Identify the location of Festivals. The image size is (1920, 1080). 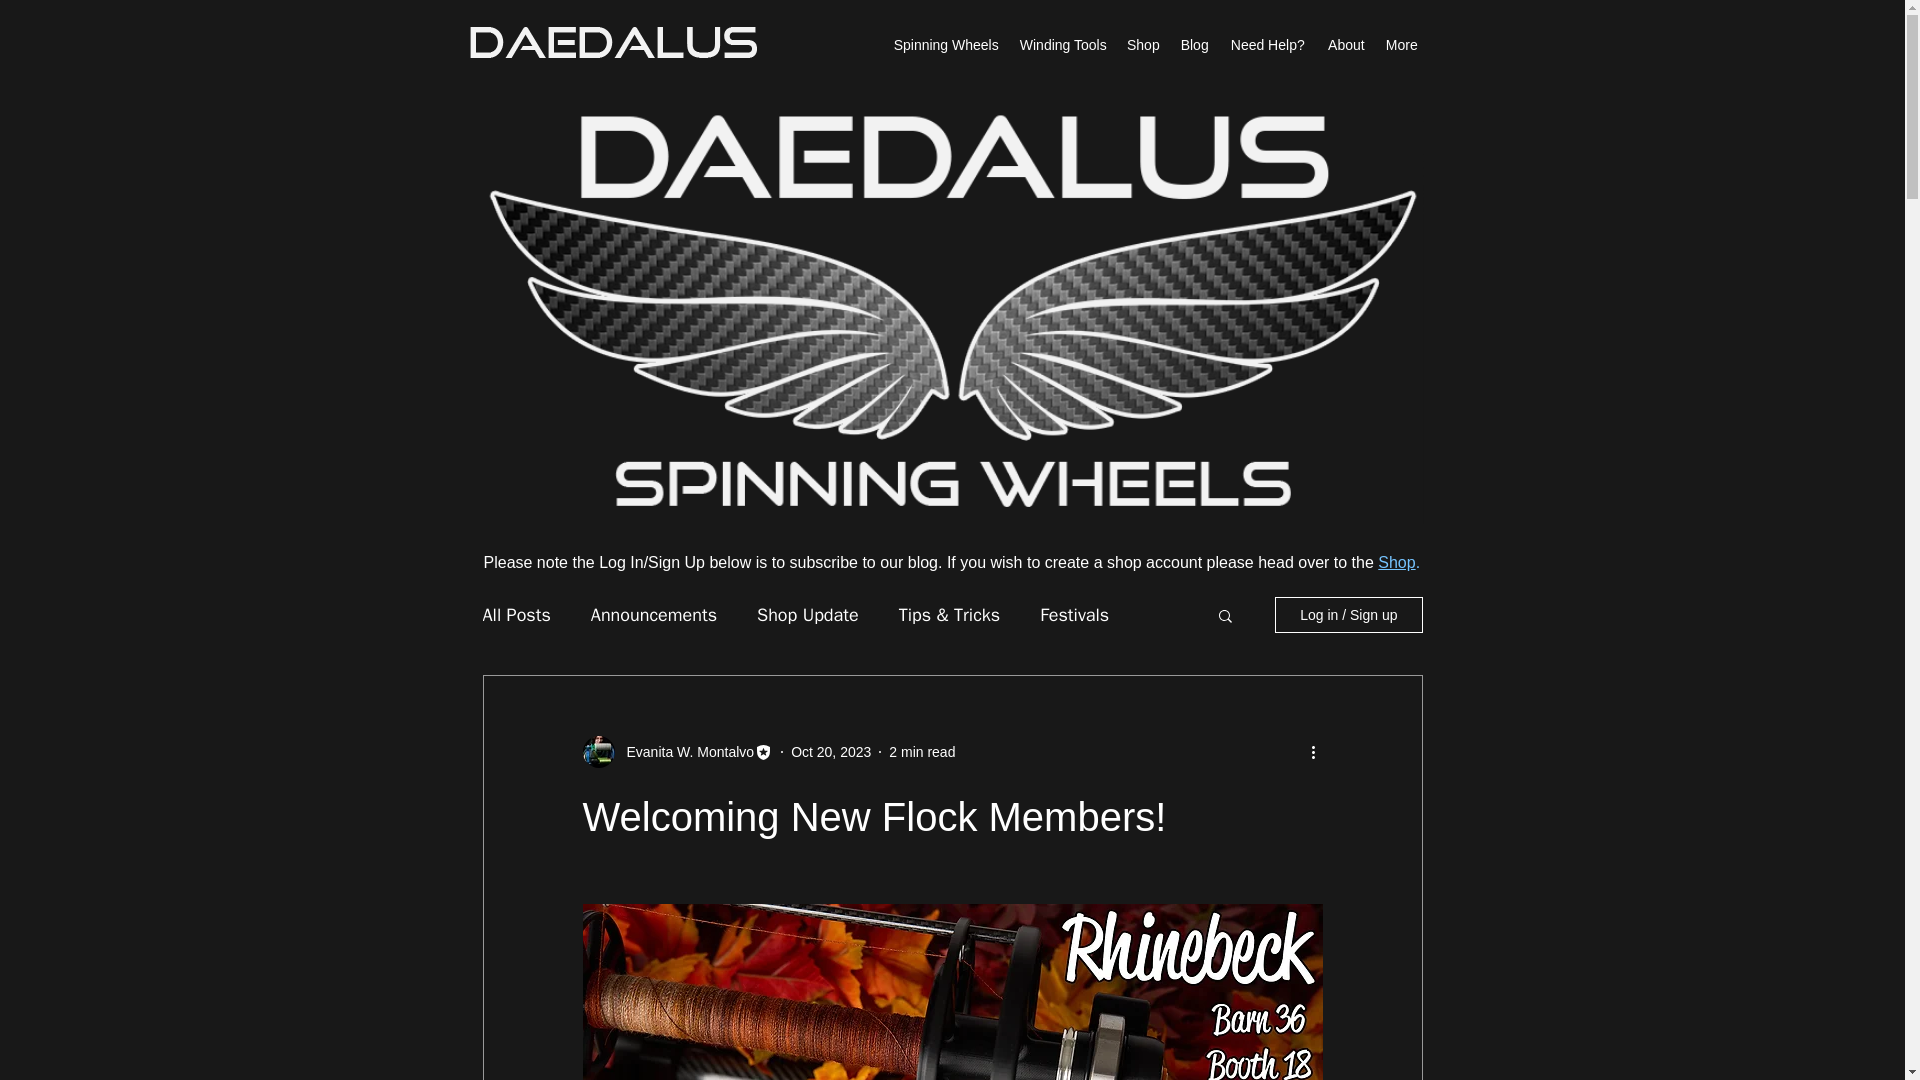
(1074, 614).